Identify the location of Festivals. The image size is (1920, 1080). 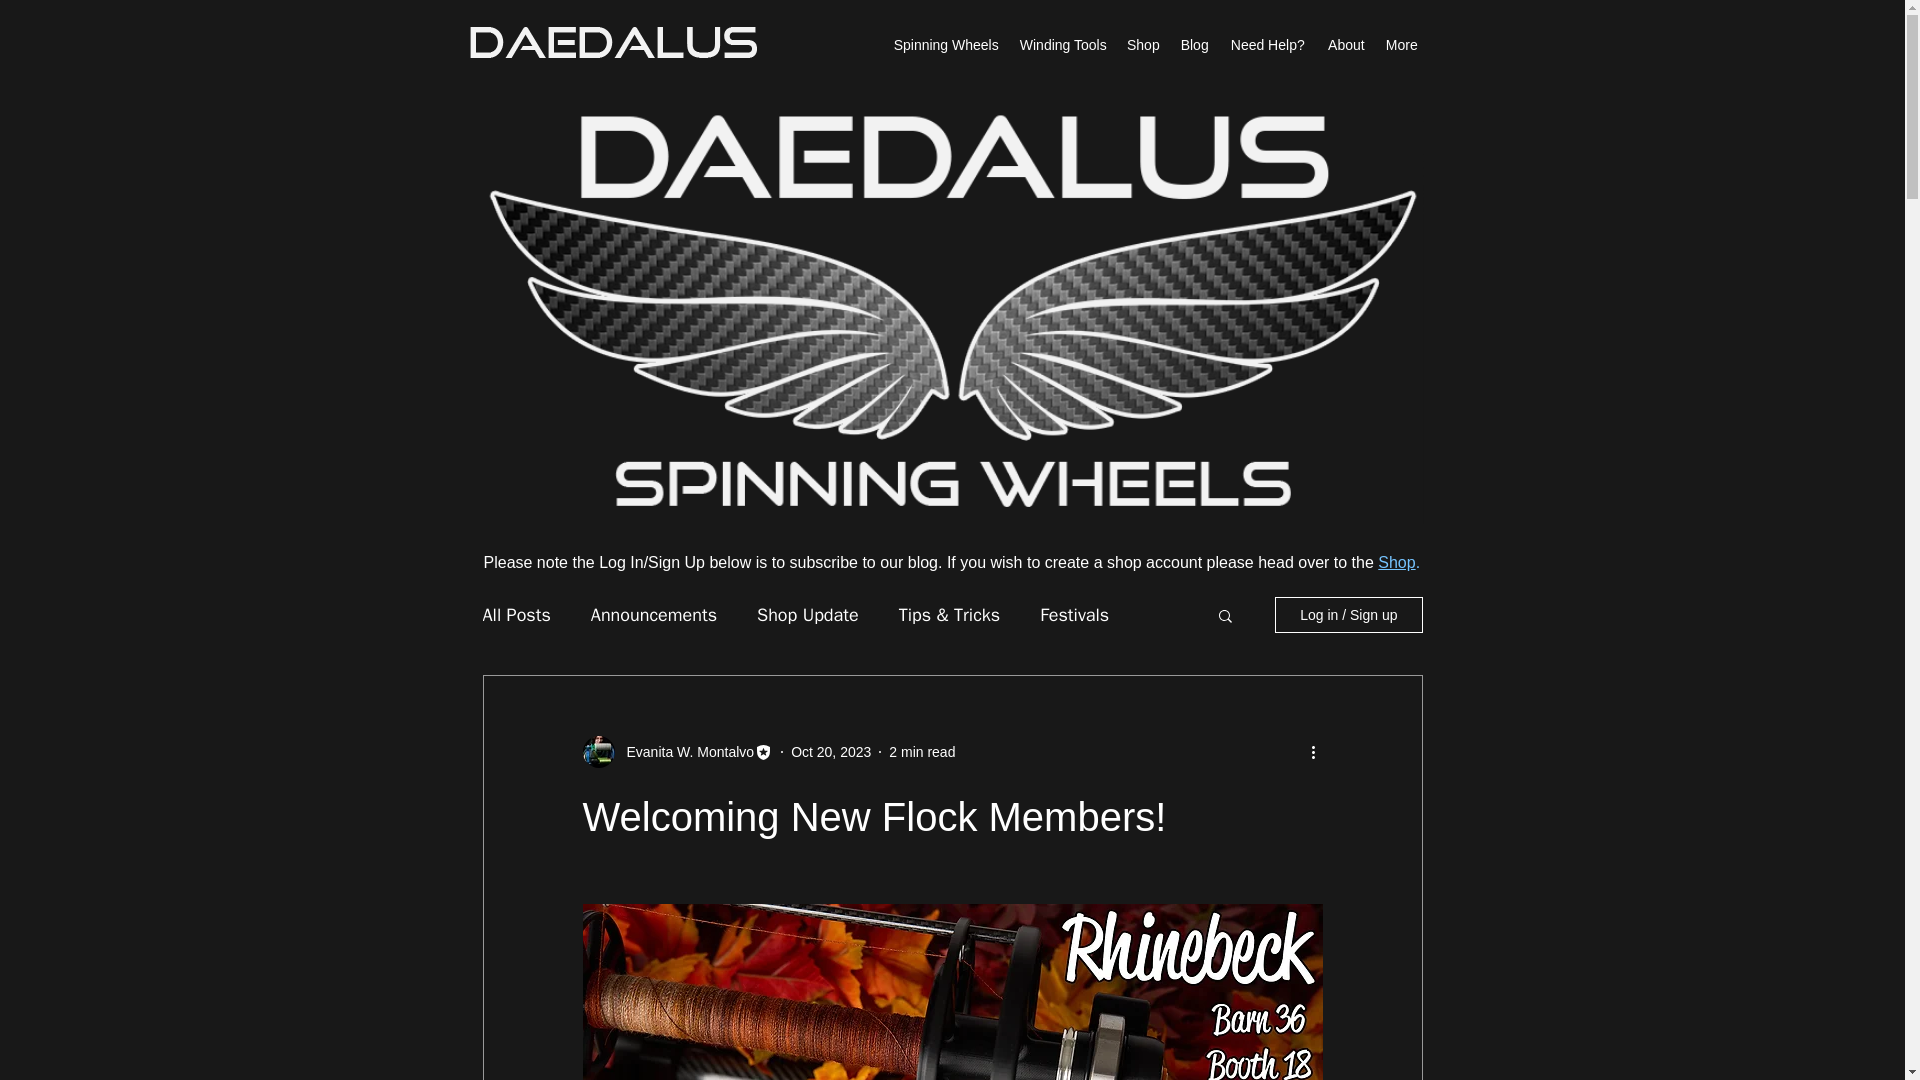
(1074, 614).